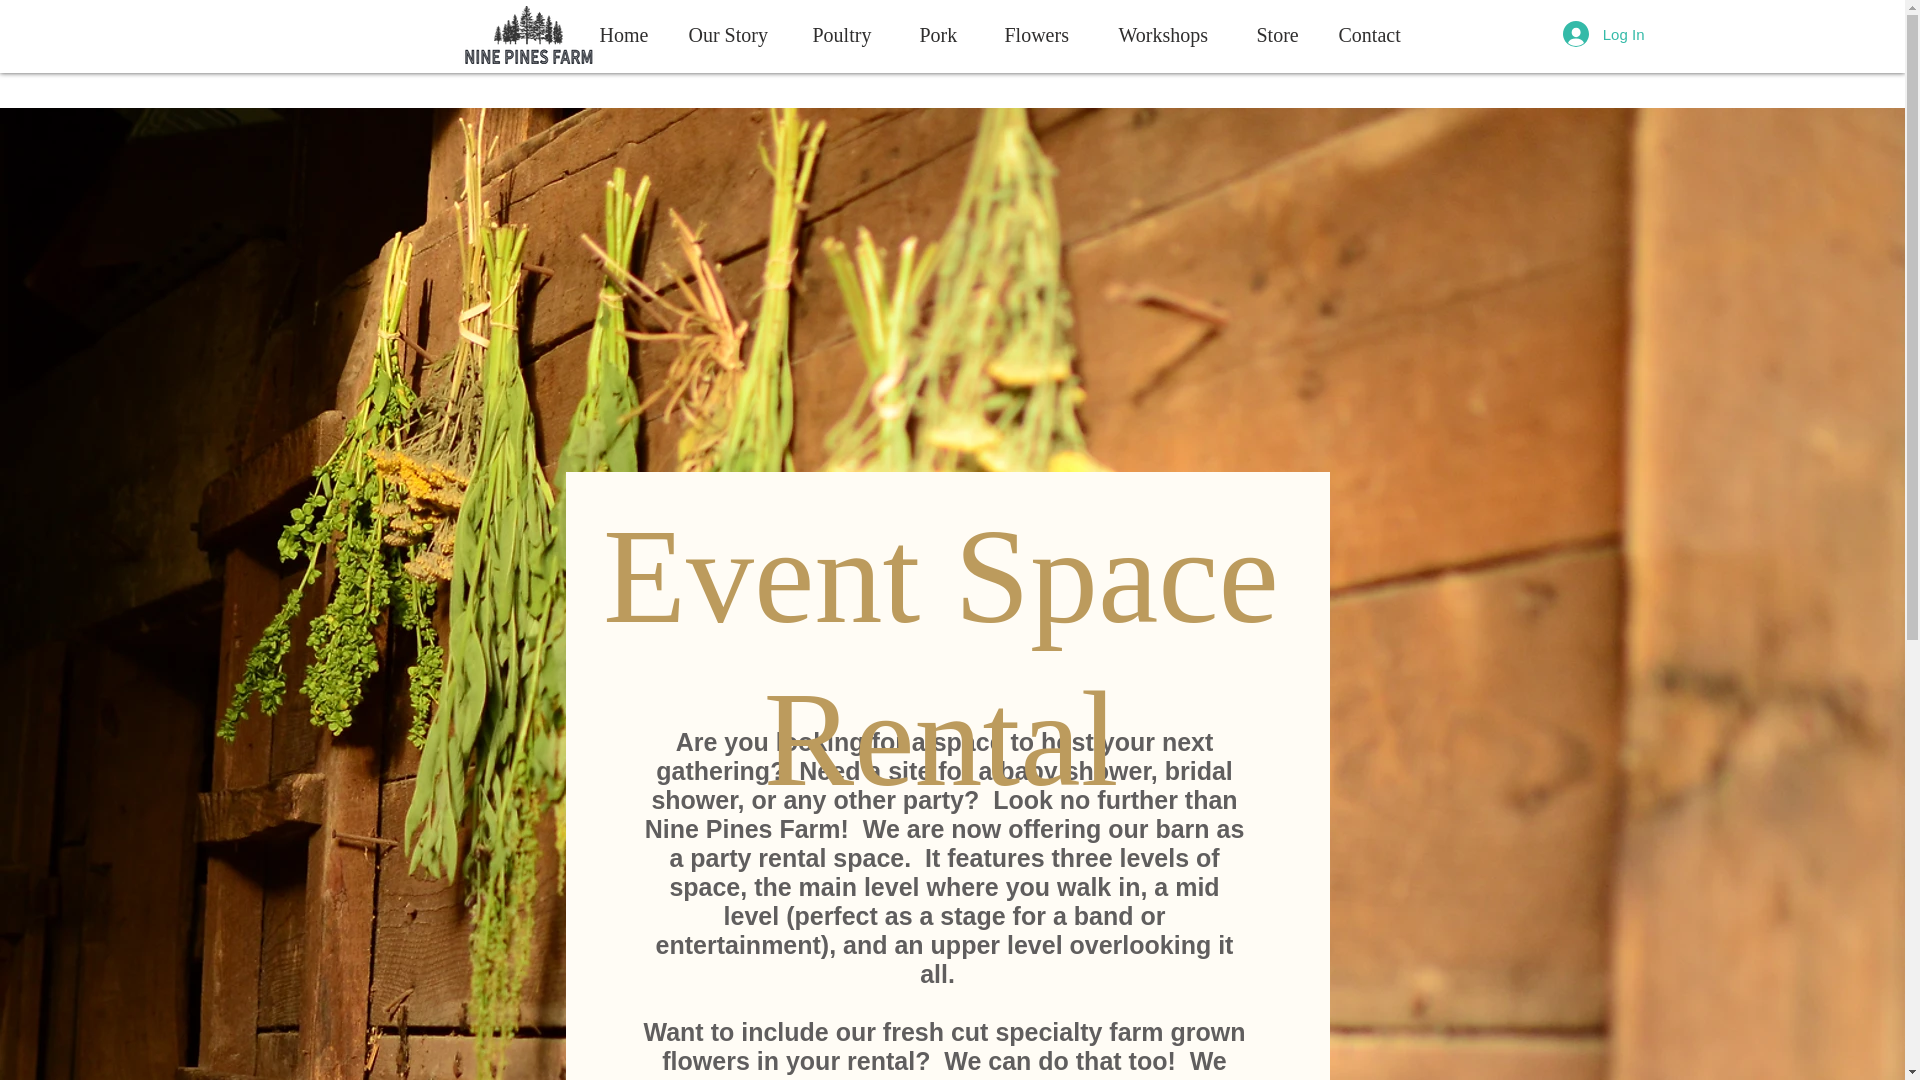 This screenshot has height=1080, width=1920. I want to click on Workshops, so click(1171, 36).